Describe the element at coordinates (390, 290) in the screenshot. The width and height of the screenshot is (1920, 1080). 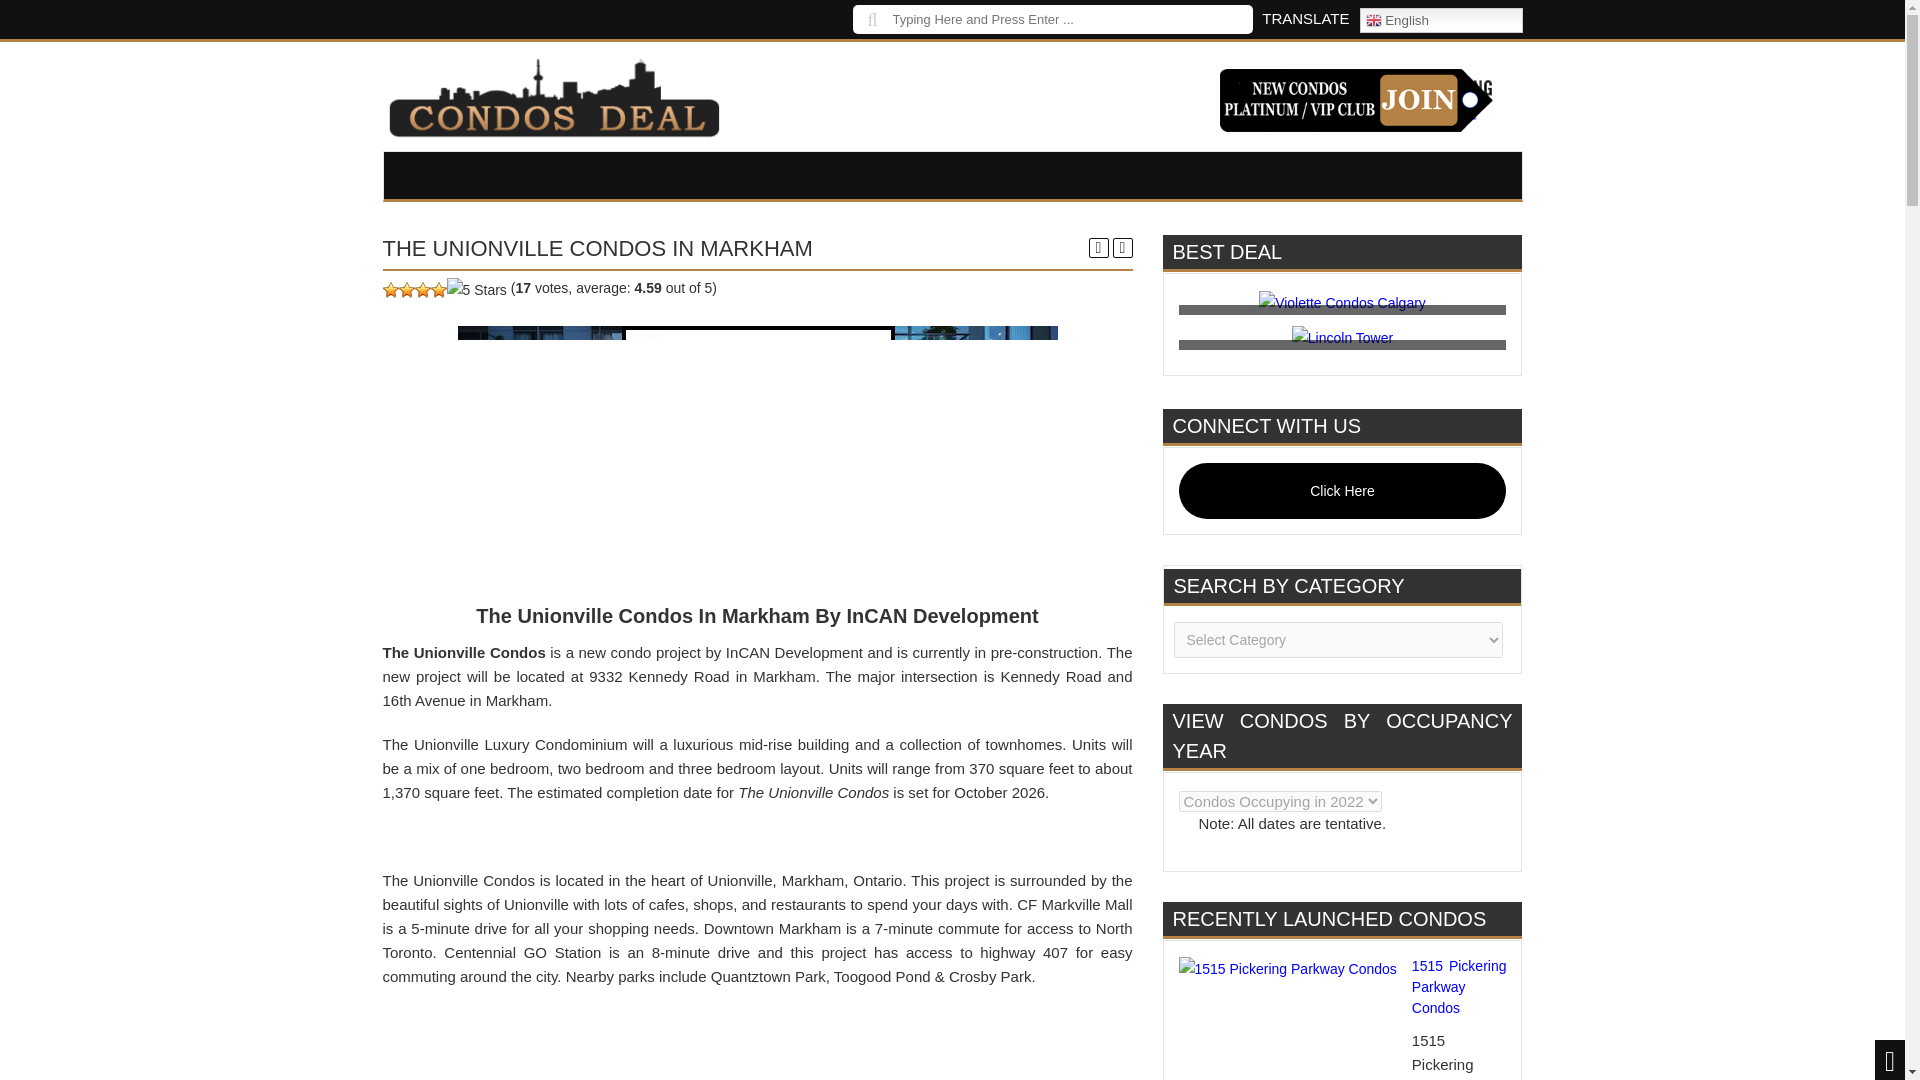
I see `1 Star` at that location.